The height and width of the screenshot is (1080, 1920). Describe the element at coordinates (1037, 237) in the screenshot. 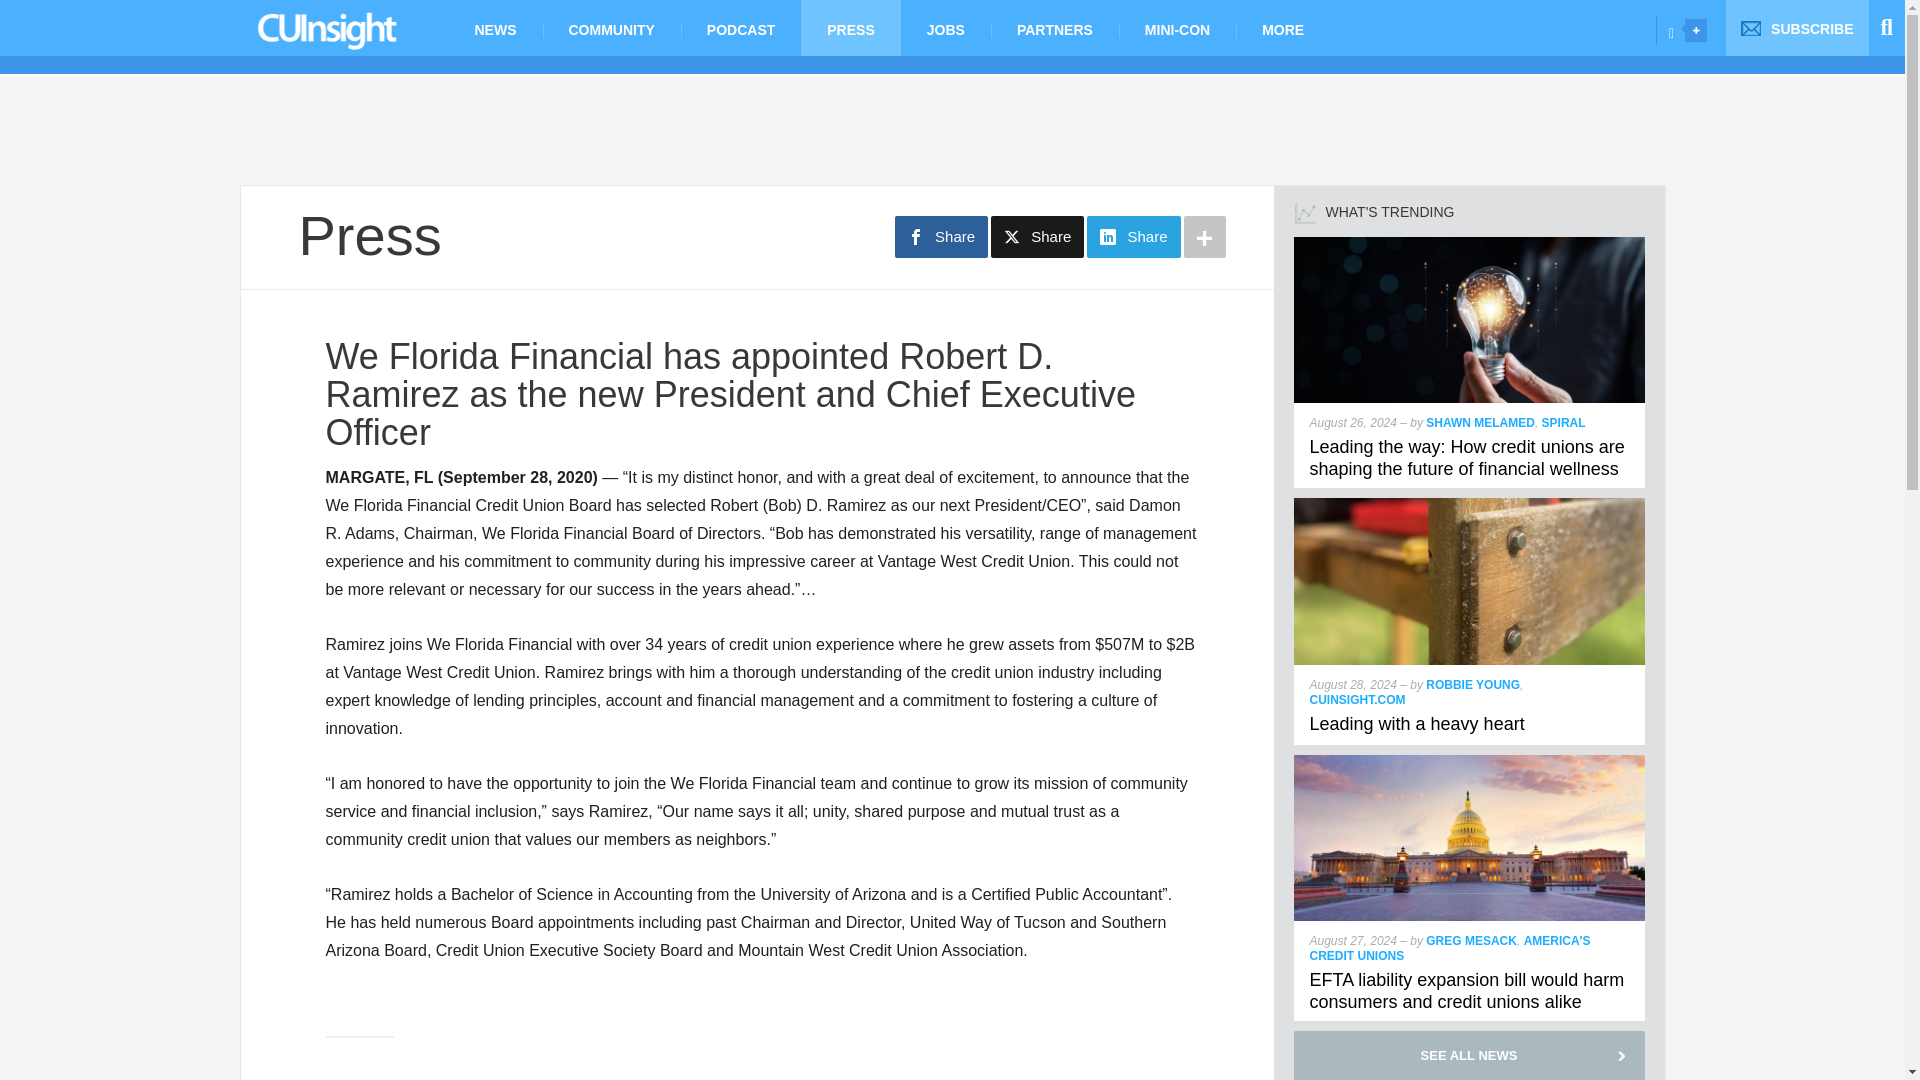

I see `Share` at that location.